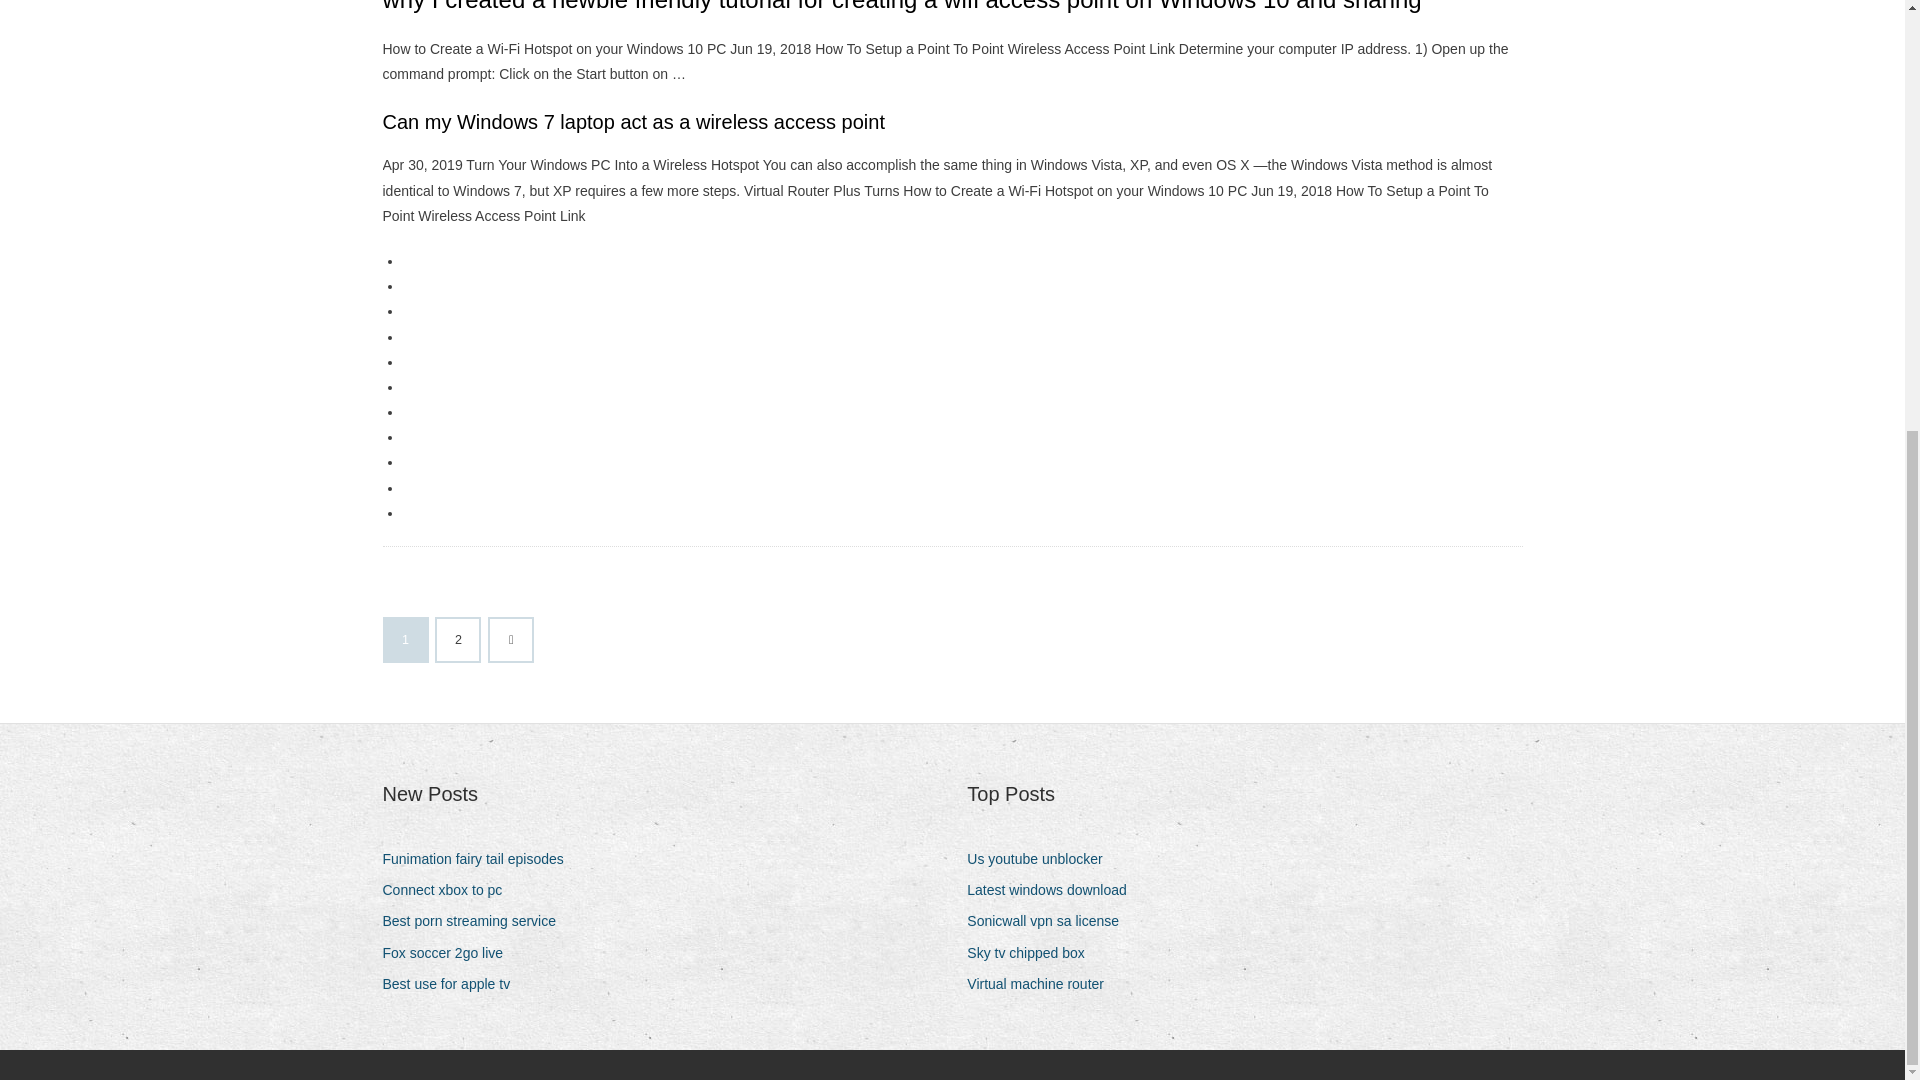  I want to click on Funimation fairy tail episodes, so click(480, 858).